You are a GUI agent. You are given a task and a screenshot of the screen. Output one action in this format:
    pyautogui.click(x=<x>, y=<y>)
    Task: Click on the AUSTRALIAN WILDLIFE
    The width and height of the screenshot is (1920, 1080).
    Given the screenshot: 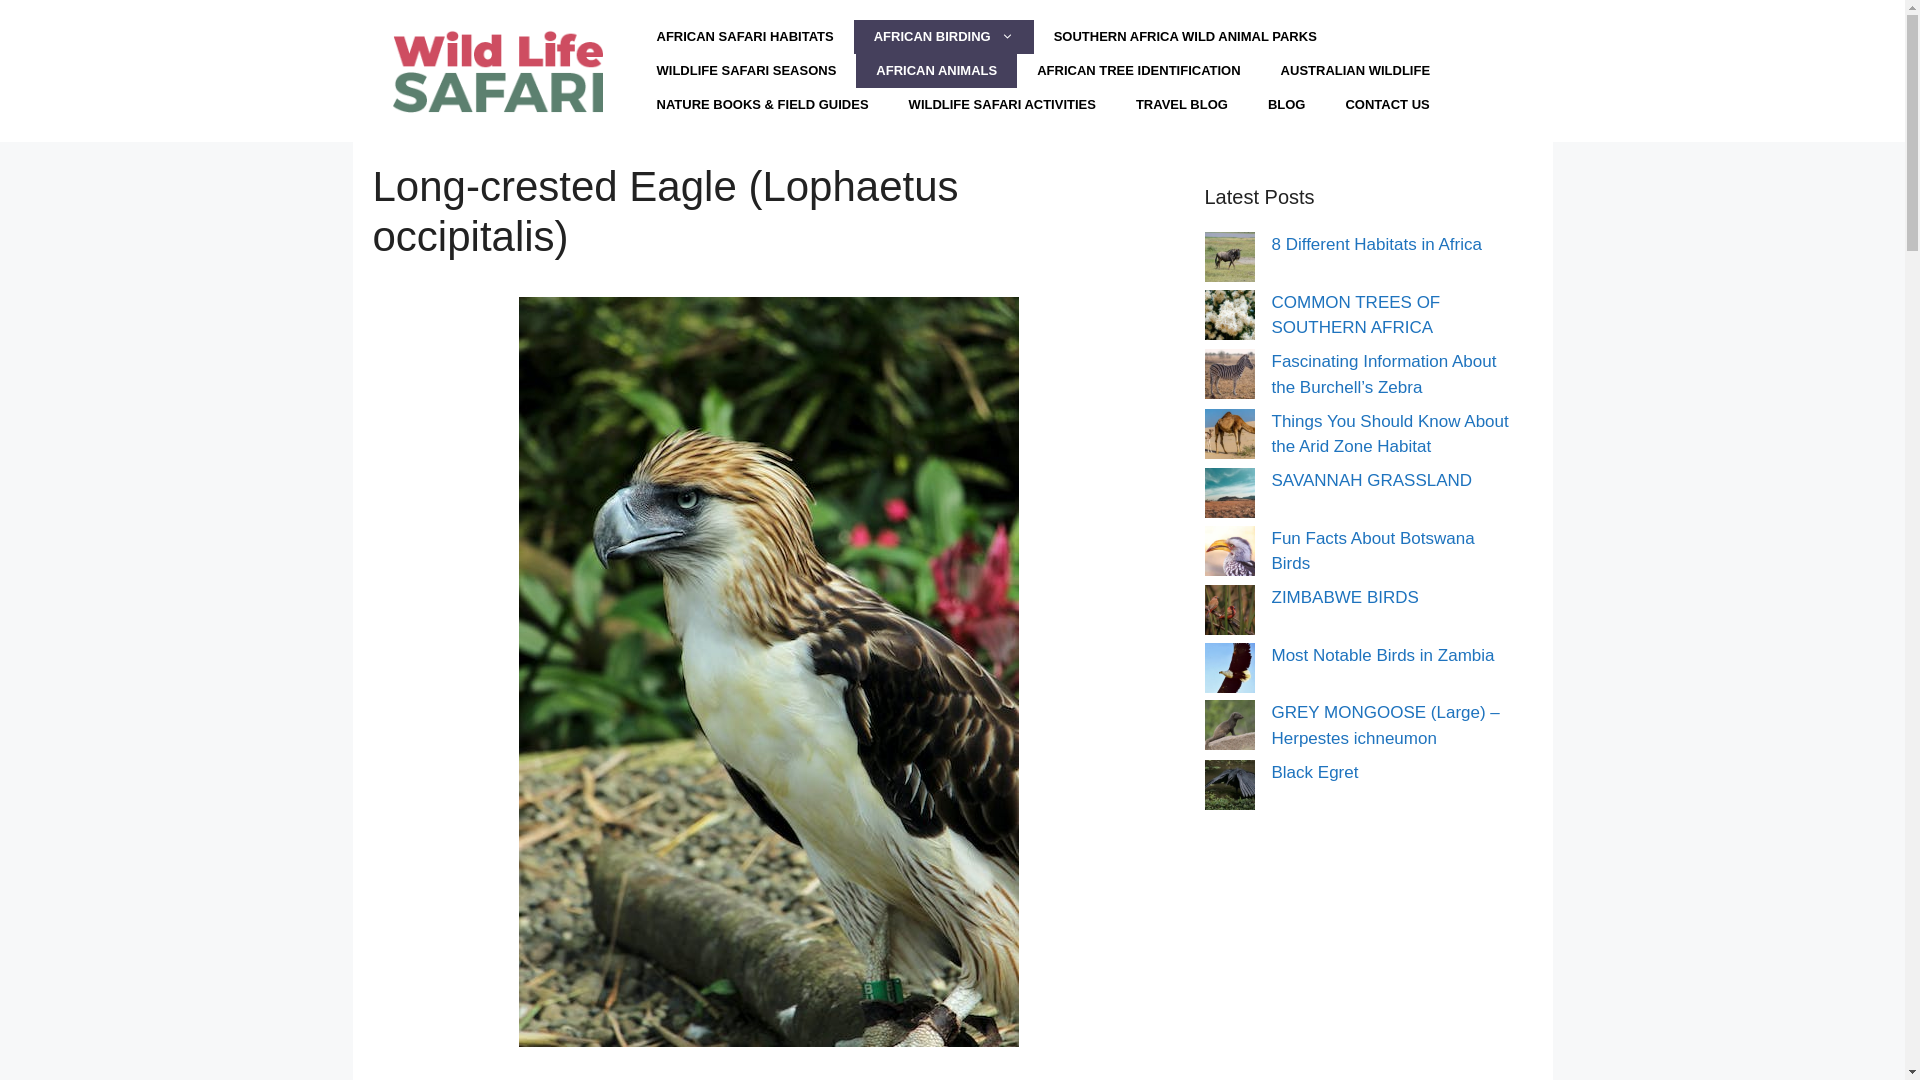 What is the action you would take?
    pyautogui.click(x=1355, y=70)
    